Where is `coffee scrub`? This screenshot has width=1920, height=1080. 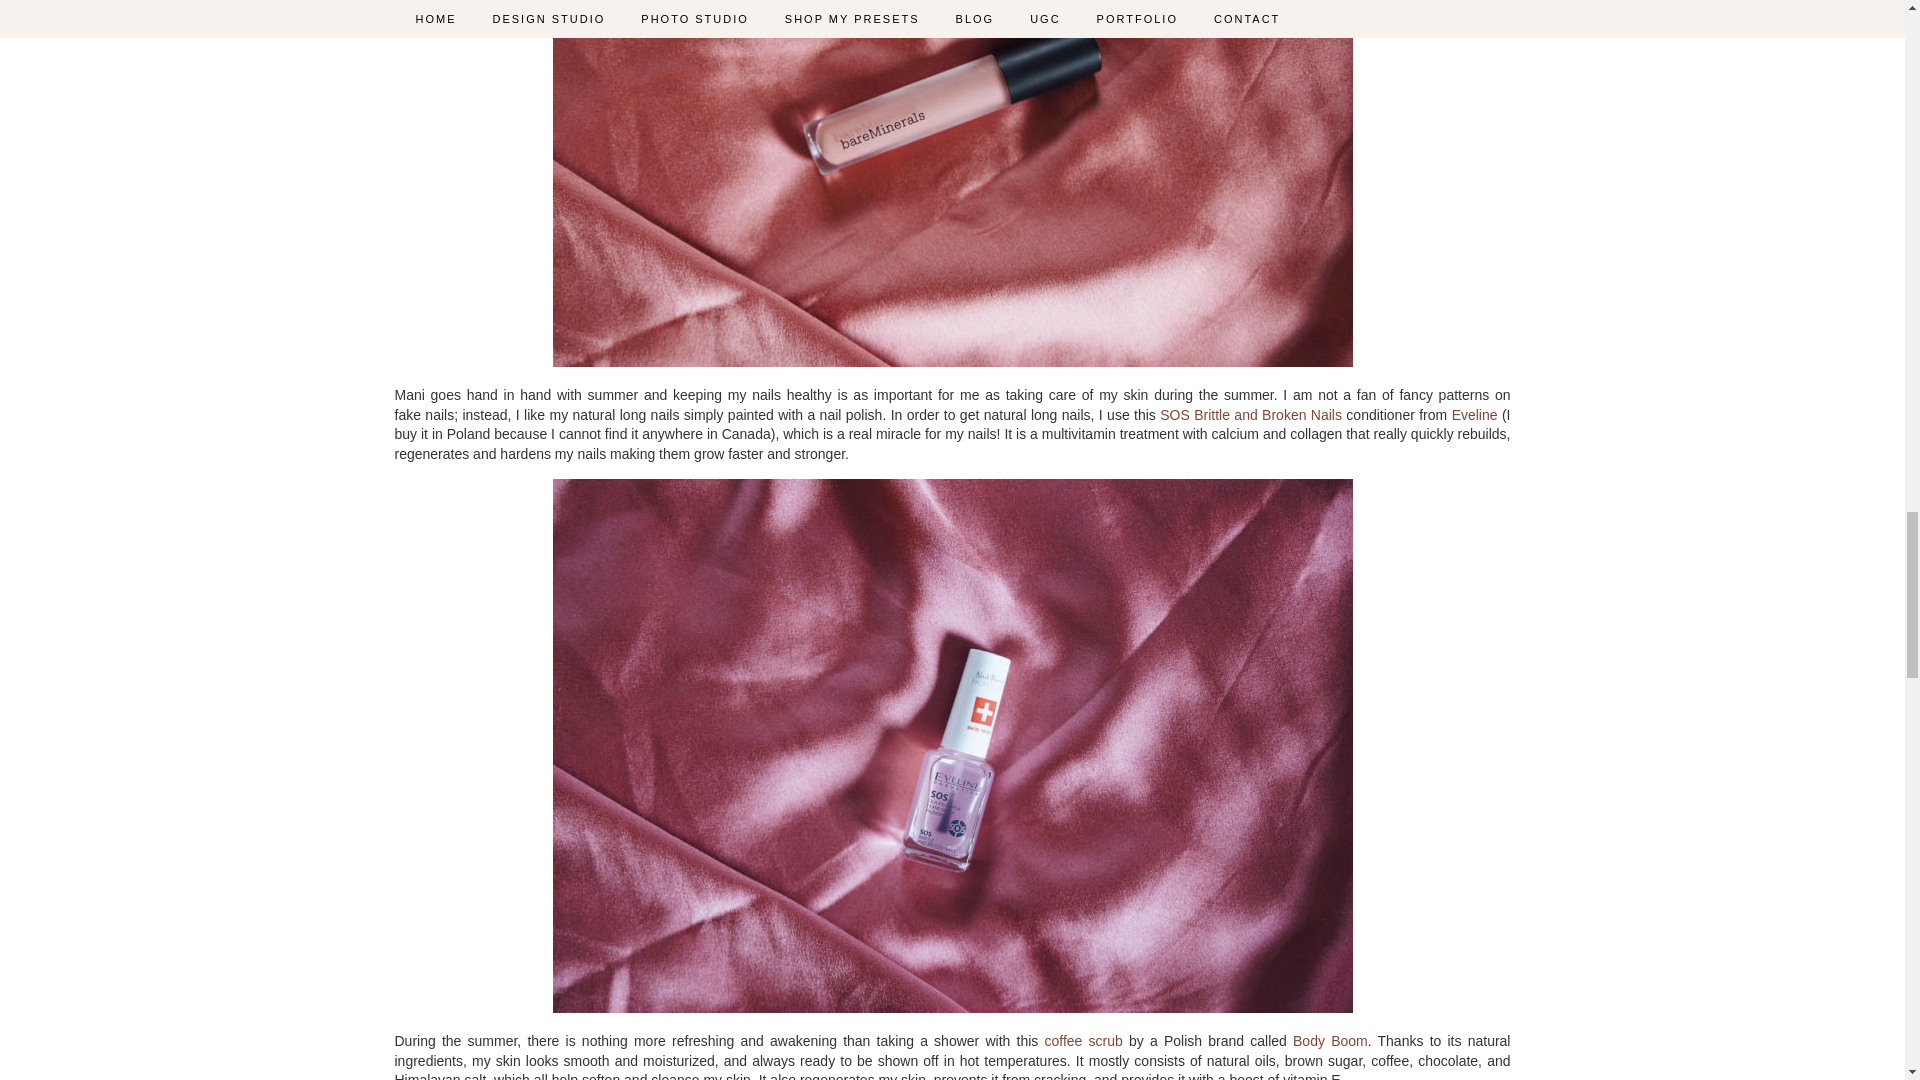 coffee scrub is located at coordinates (1082, 1040).